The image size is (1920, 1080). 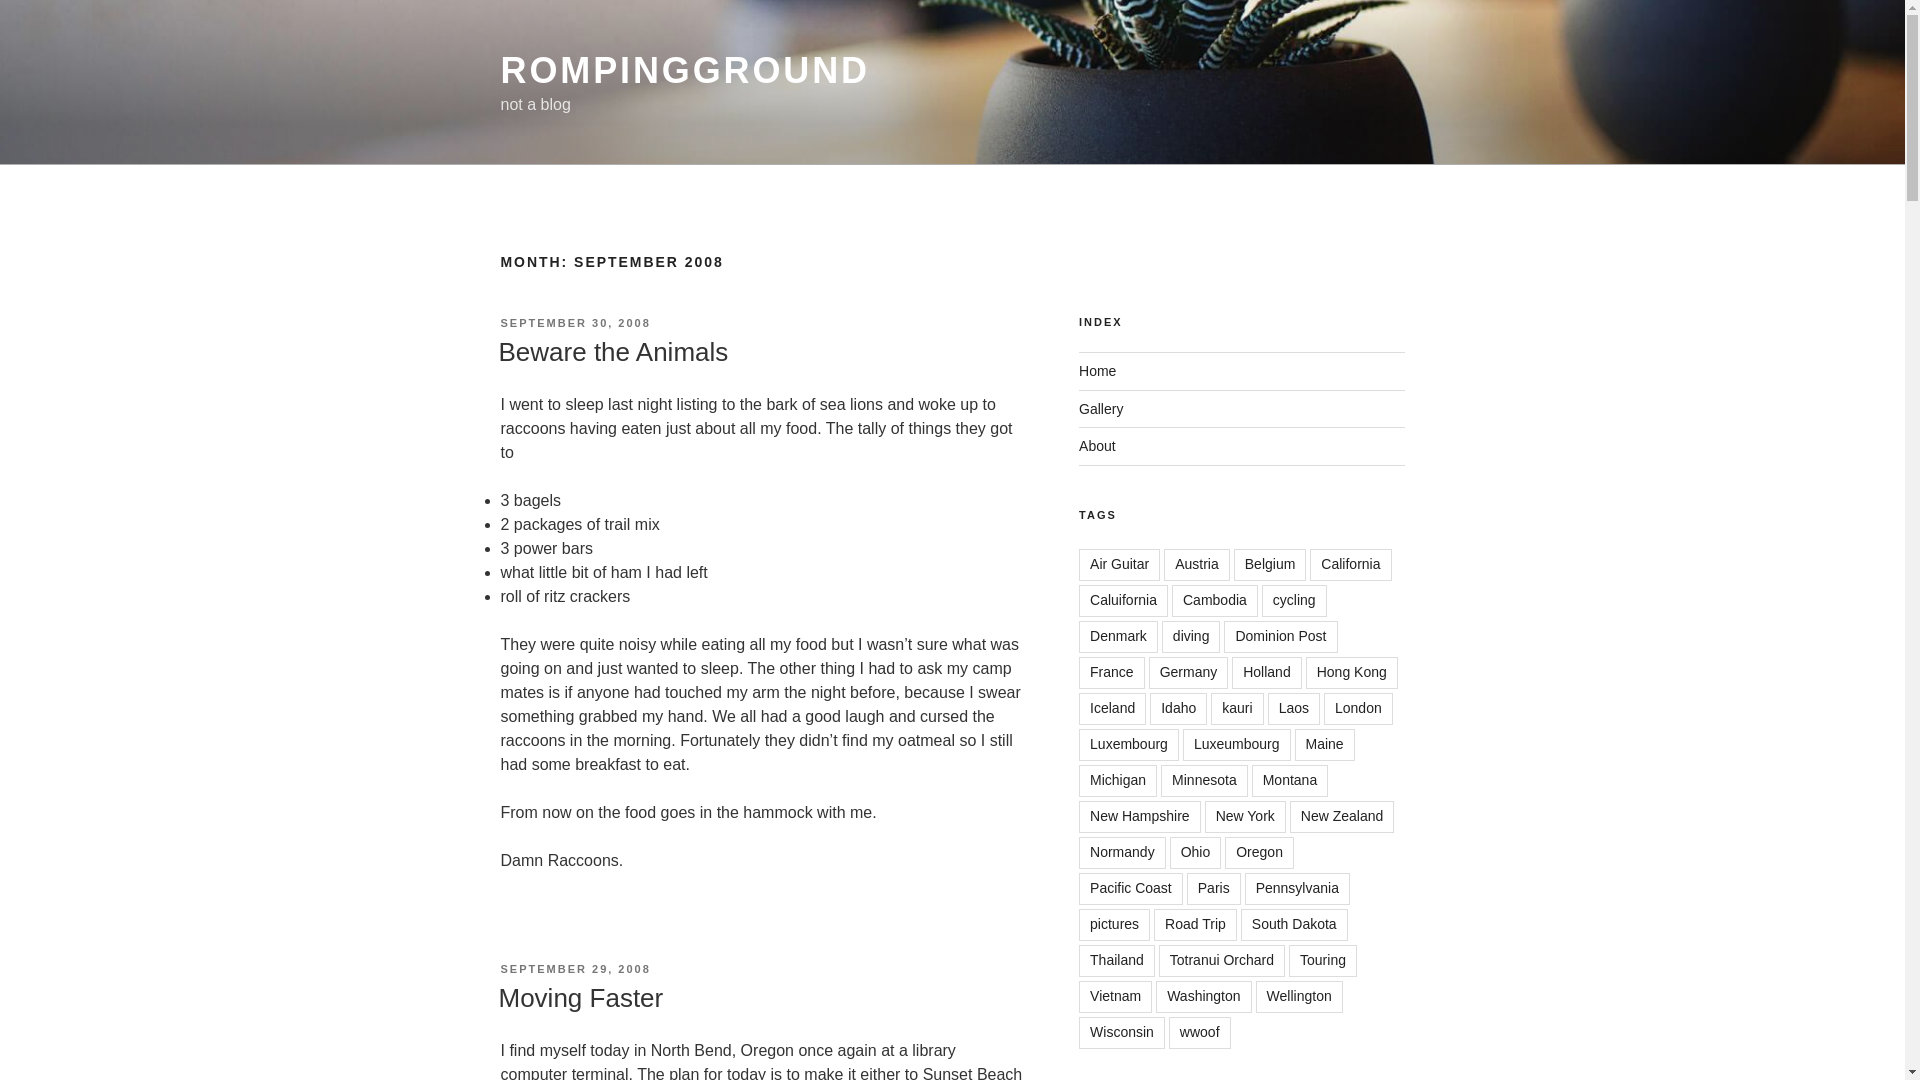 What do you see at coordinates (574, 969) in the screenshot?
I see `SEPTEMBER 29, 2008` at bounding box center [574, 969].